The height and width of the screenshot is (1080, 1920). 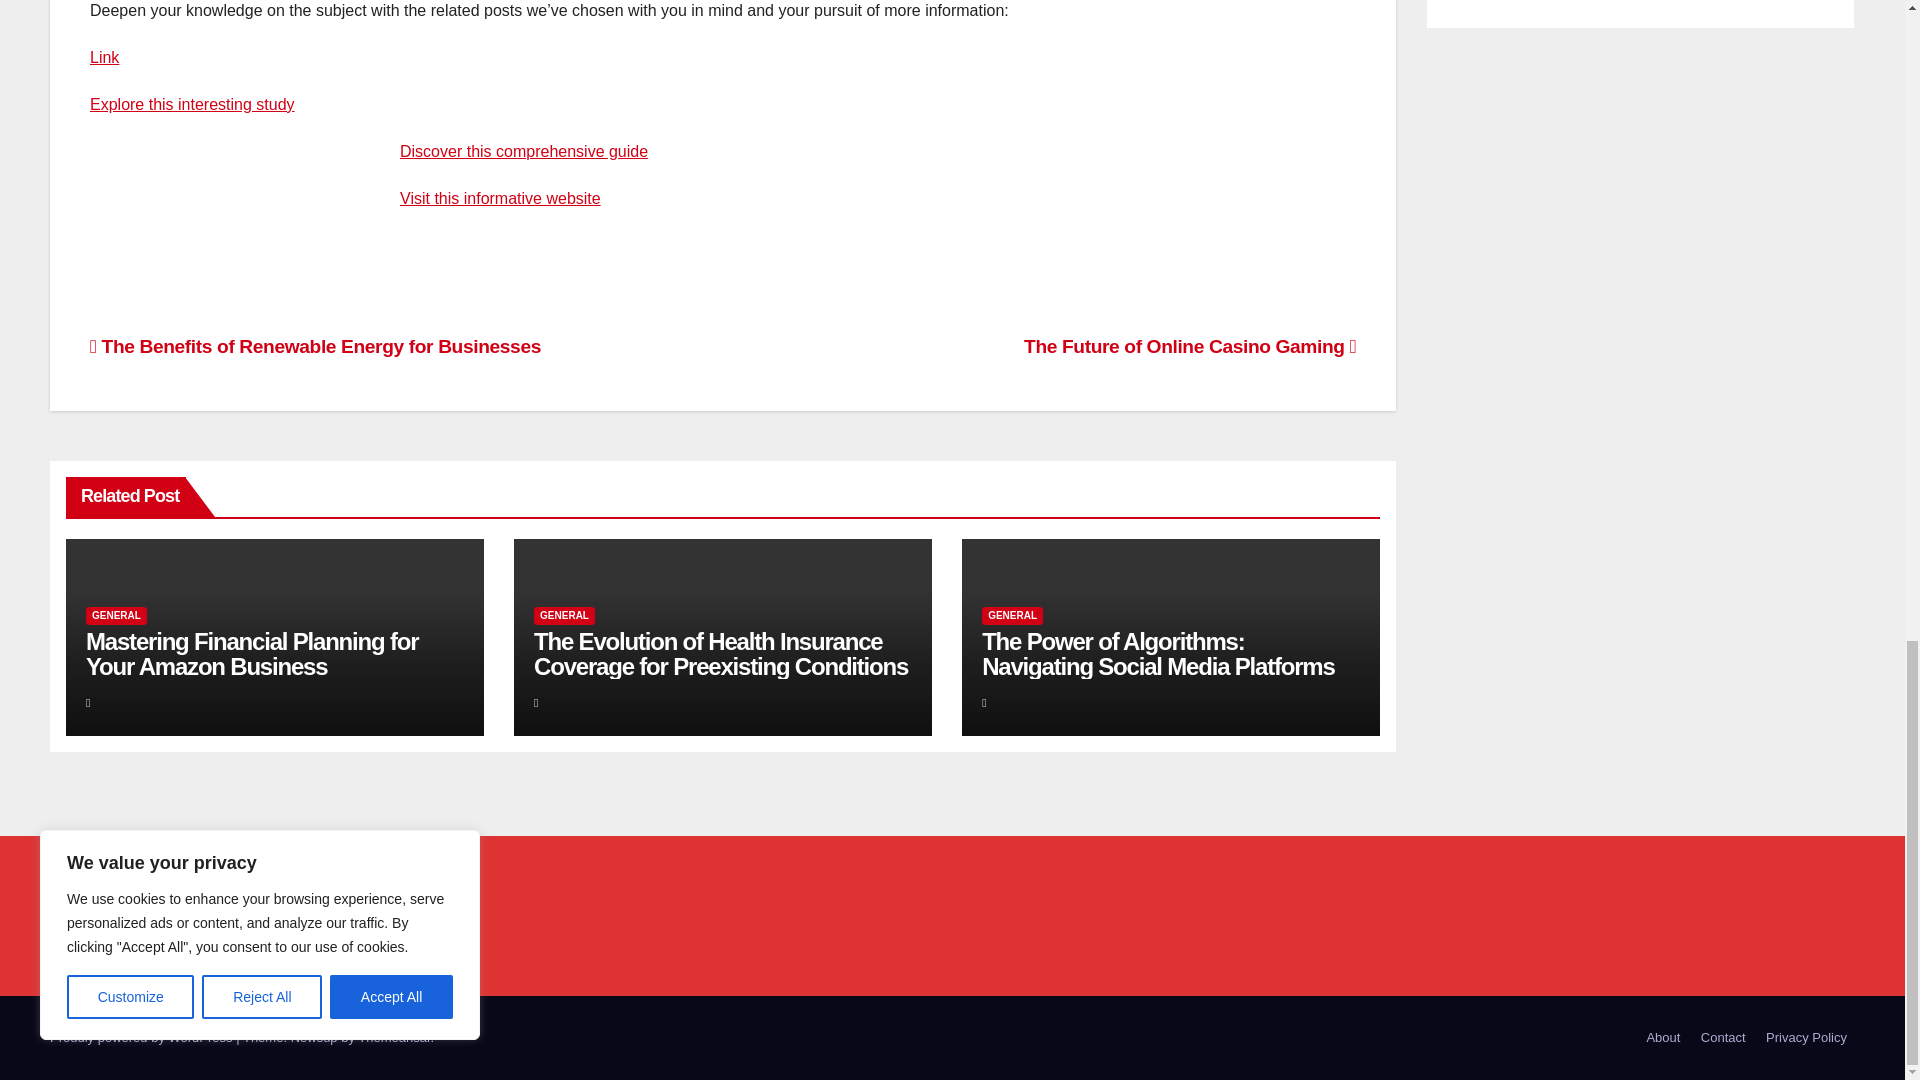 I want to click on Link, so click(x=104, y=56).